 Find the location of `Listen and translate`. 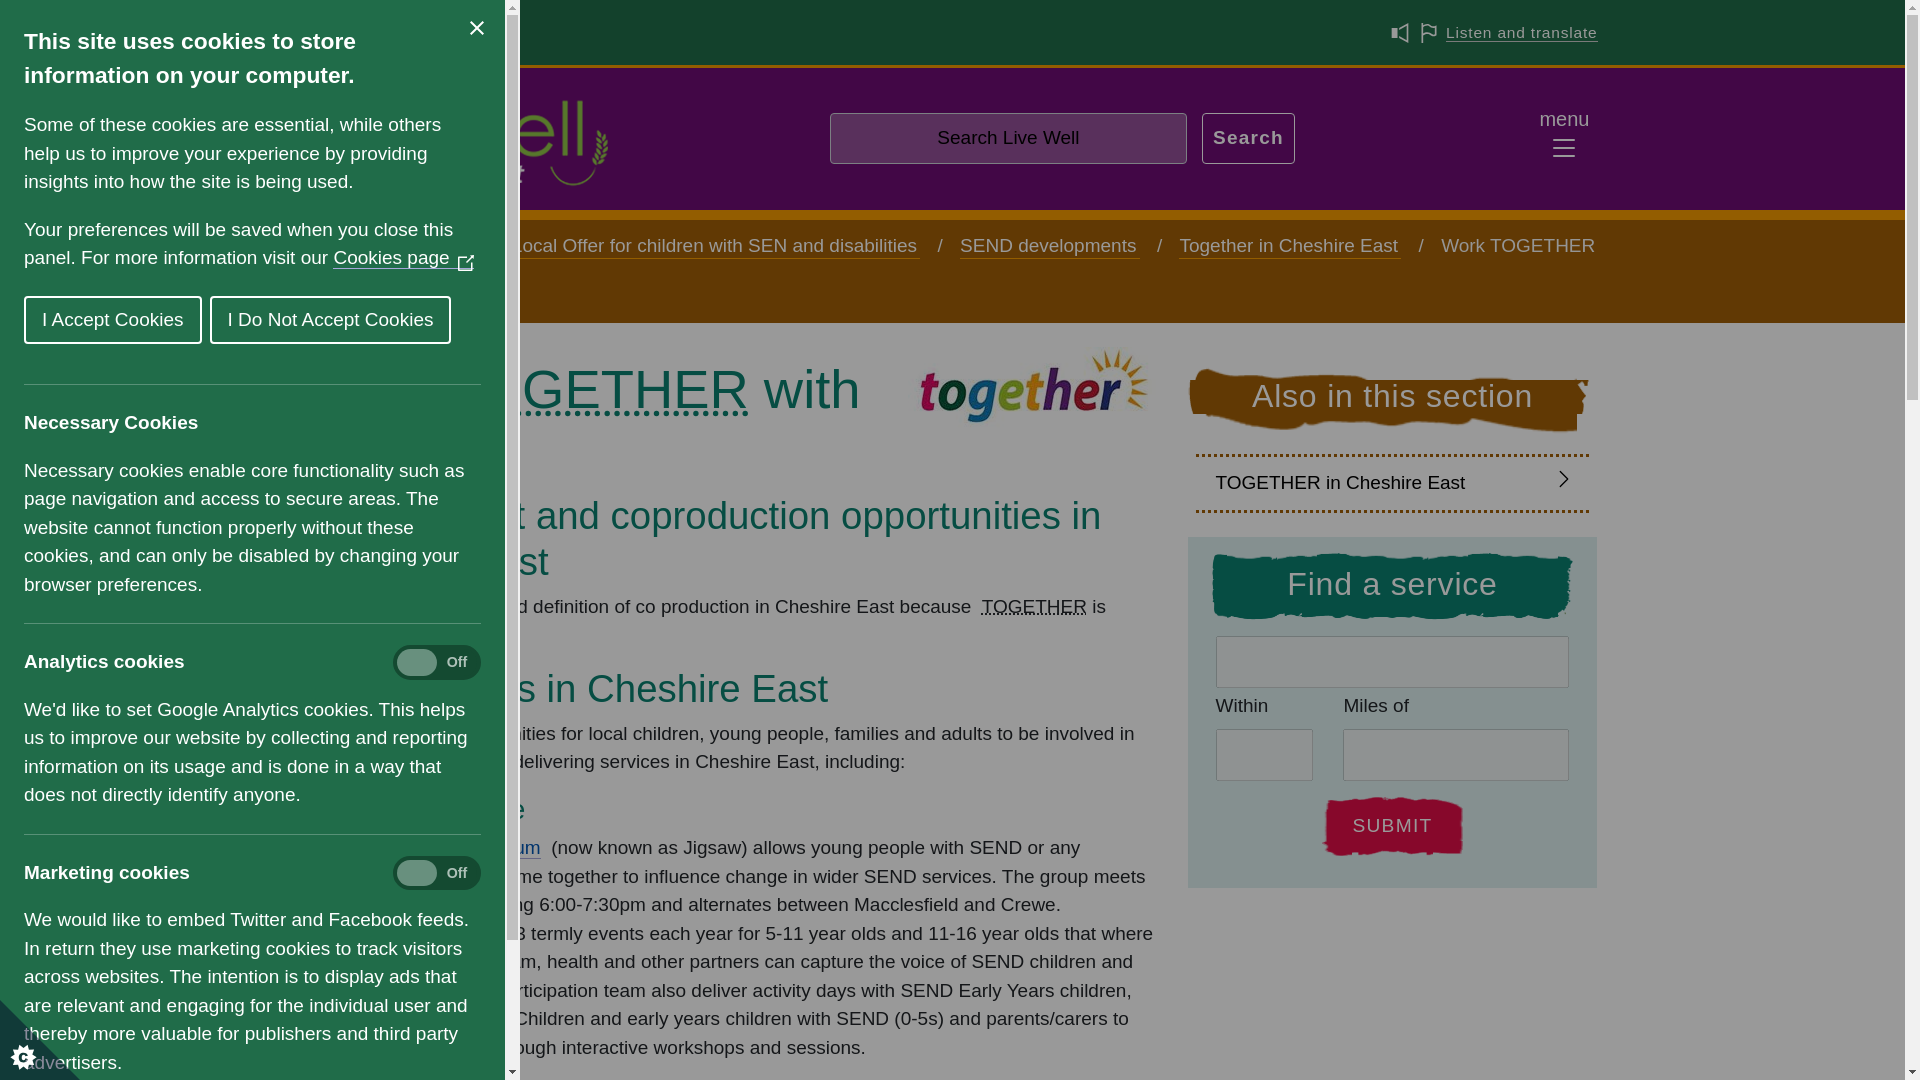

Listen and translate is located at coordinates (1521, 32).